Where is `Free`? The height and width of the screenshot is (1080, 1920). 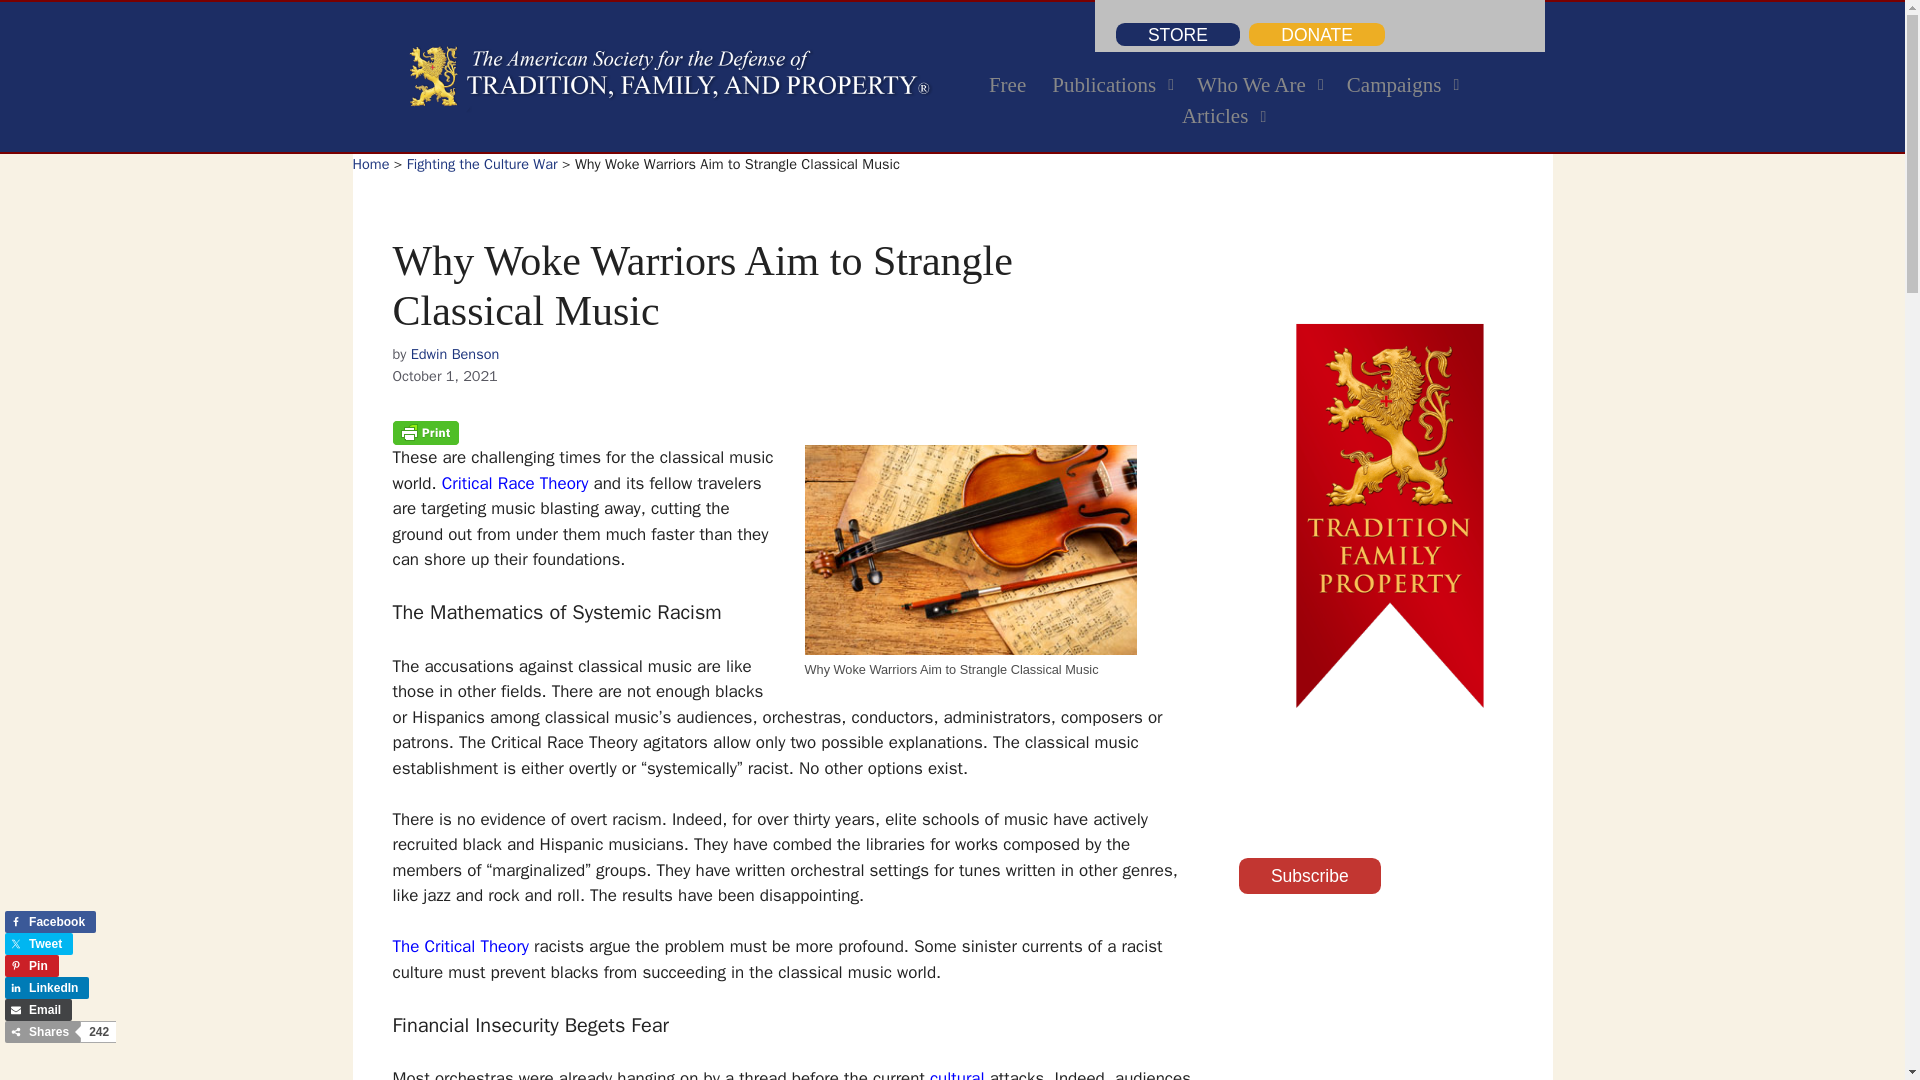 Free is located at coordinates (454, 353).